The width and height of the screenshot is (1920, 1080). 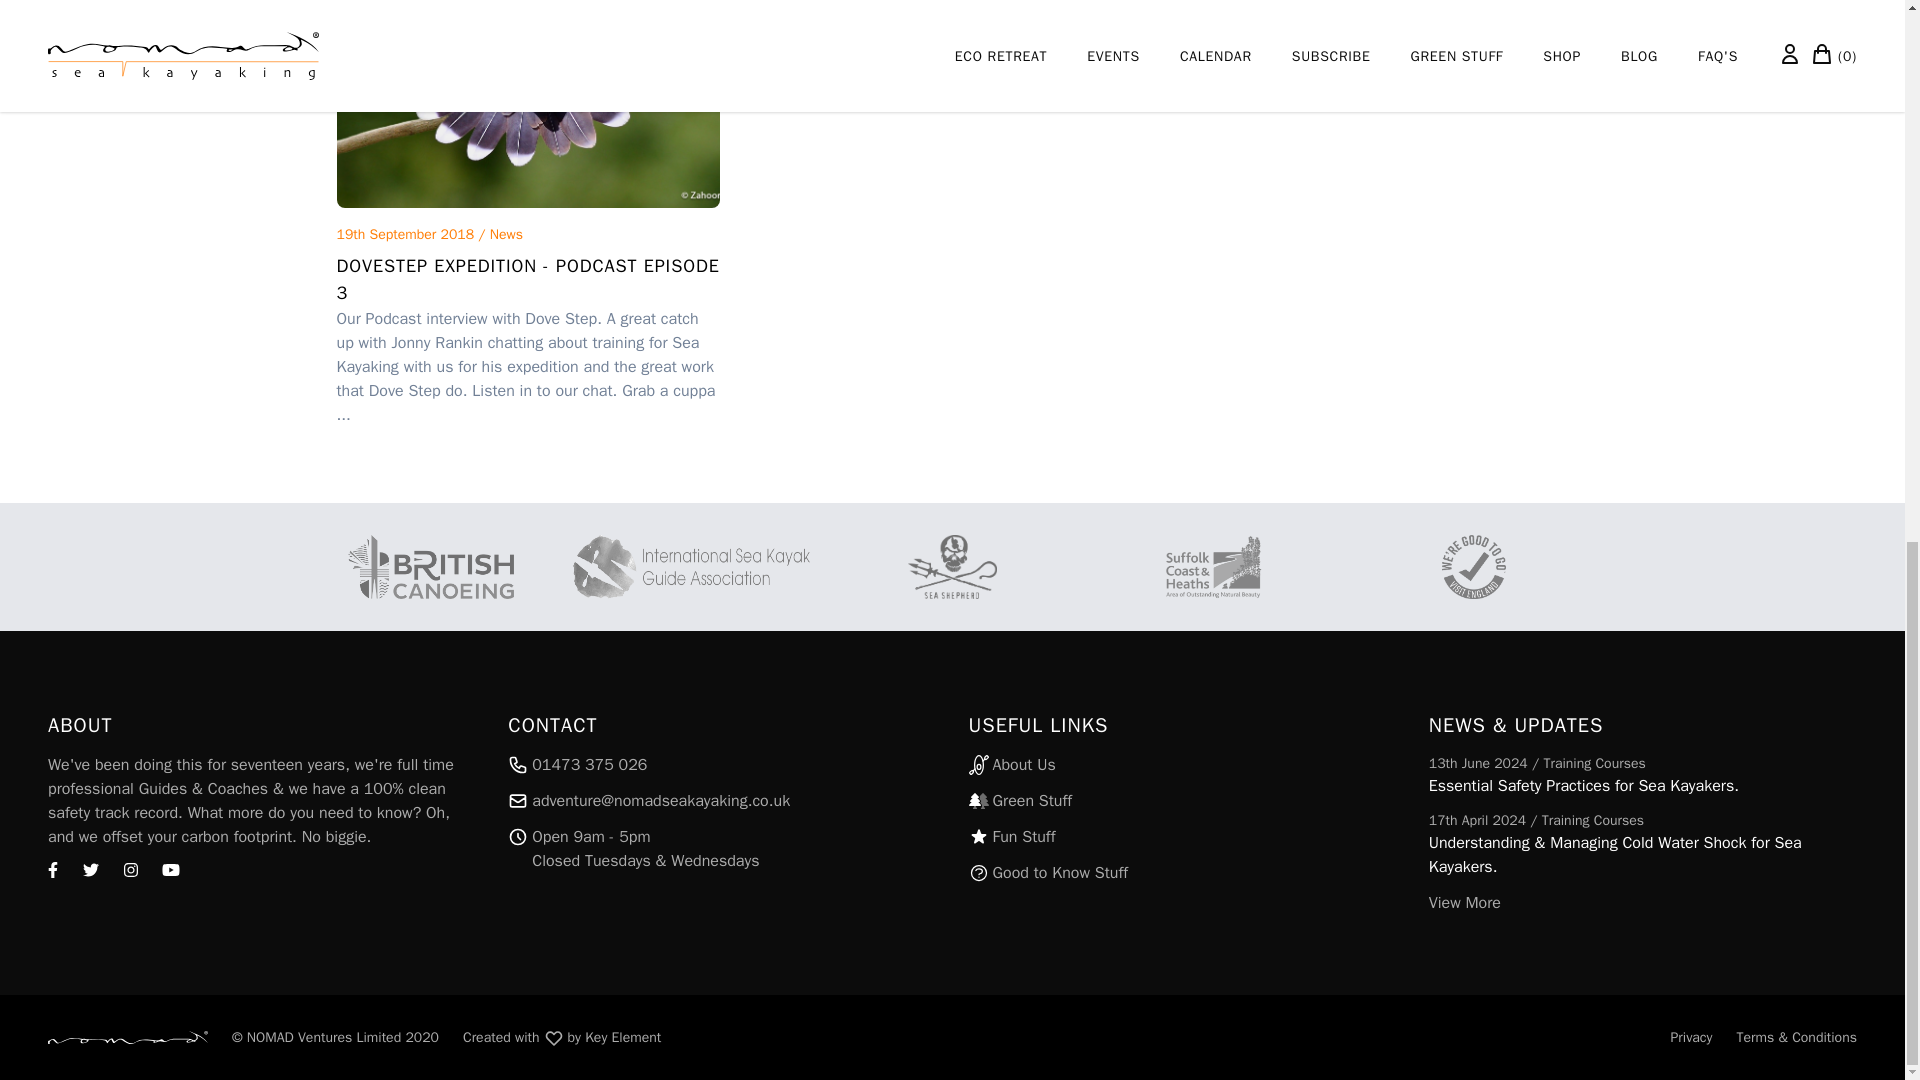 What do you see at coordinates (1181, 836) in the screenshot?
I see `Fun Stuff` at bounding box center [1181, 836].